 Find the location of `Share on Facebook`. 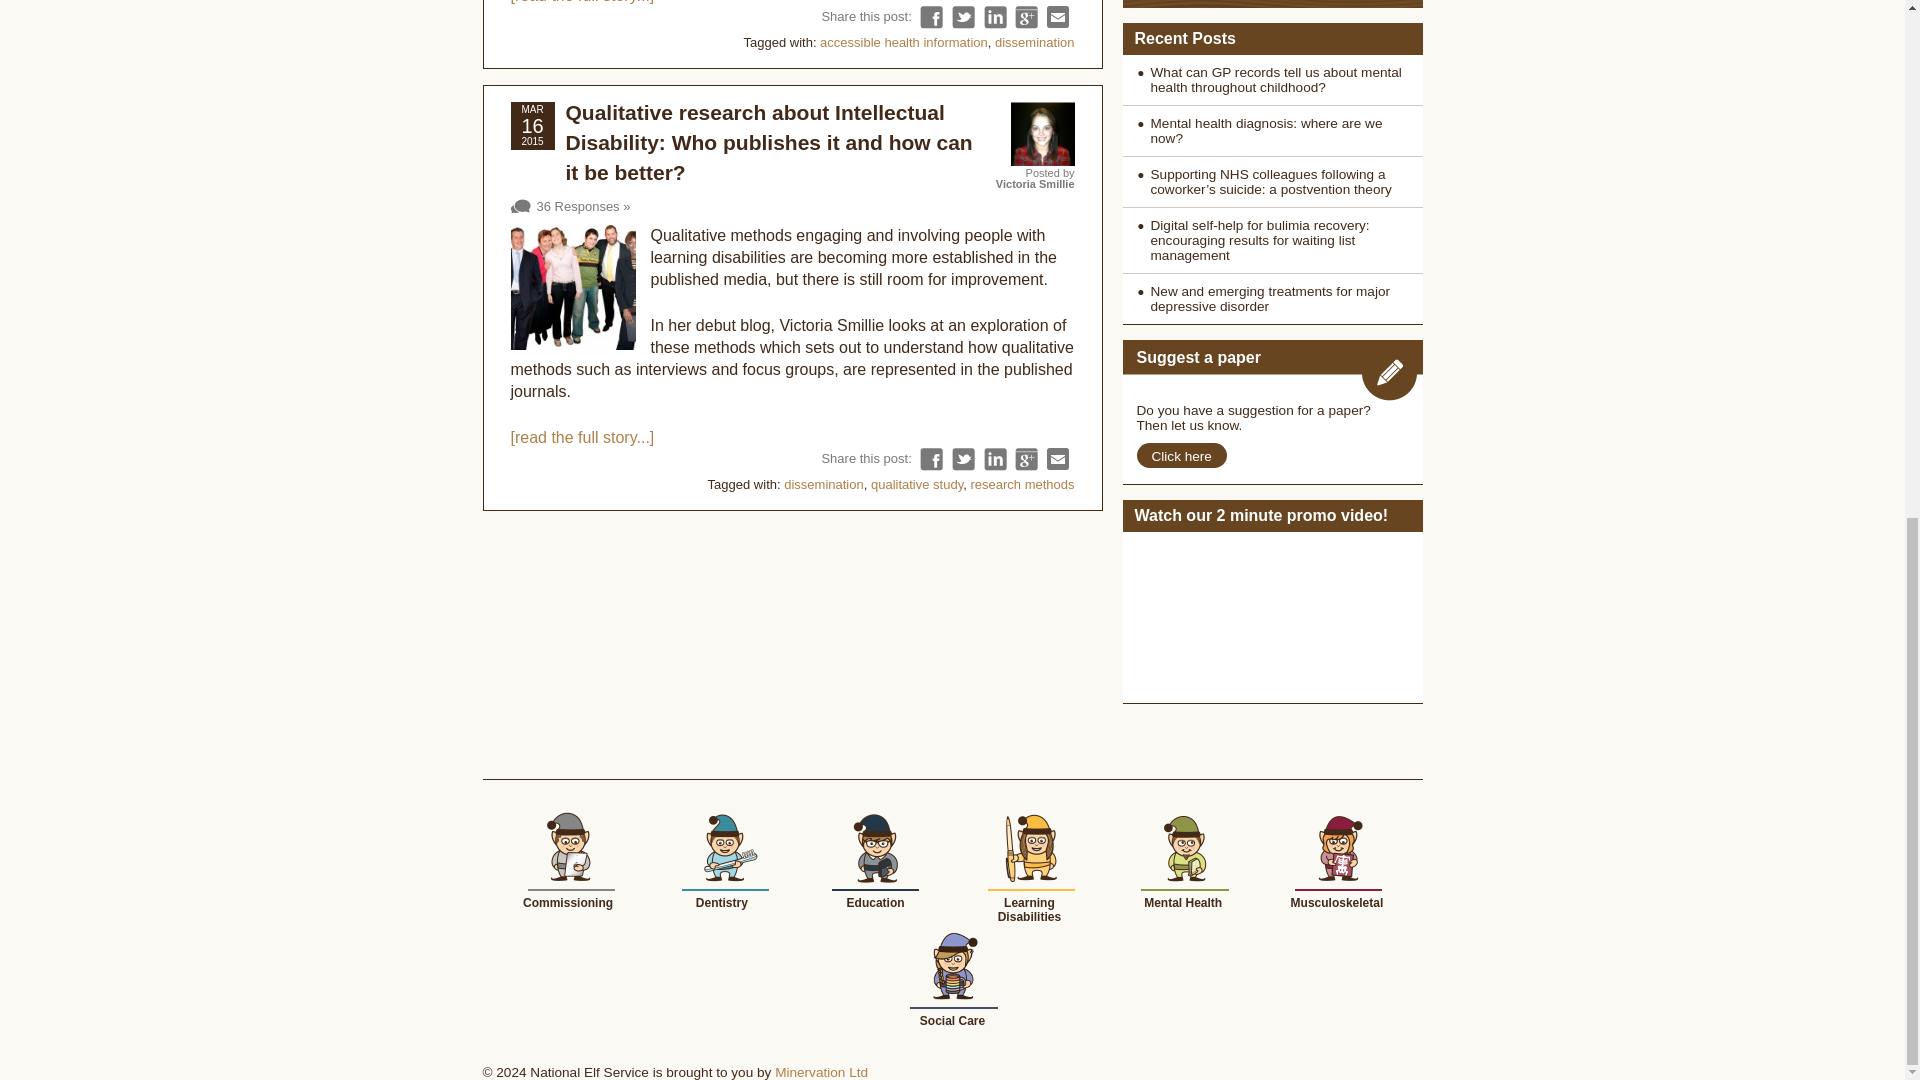

Share on Facebook is located at coordinates (930, 18).